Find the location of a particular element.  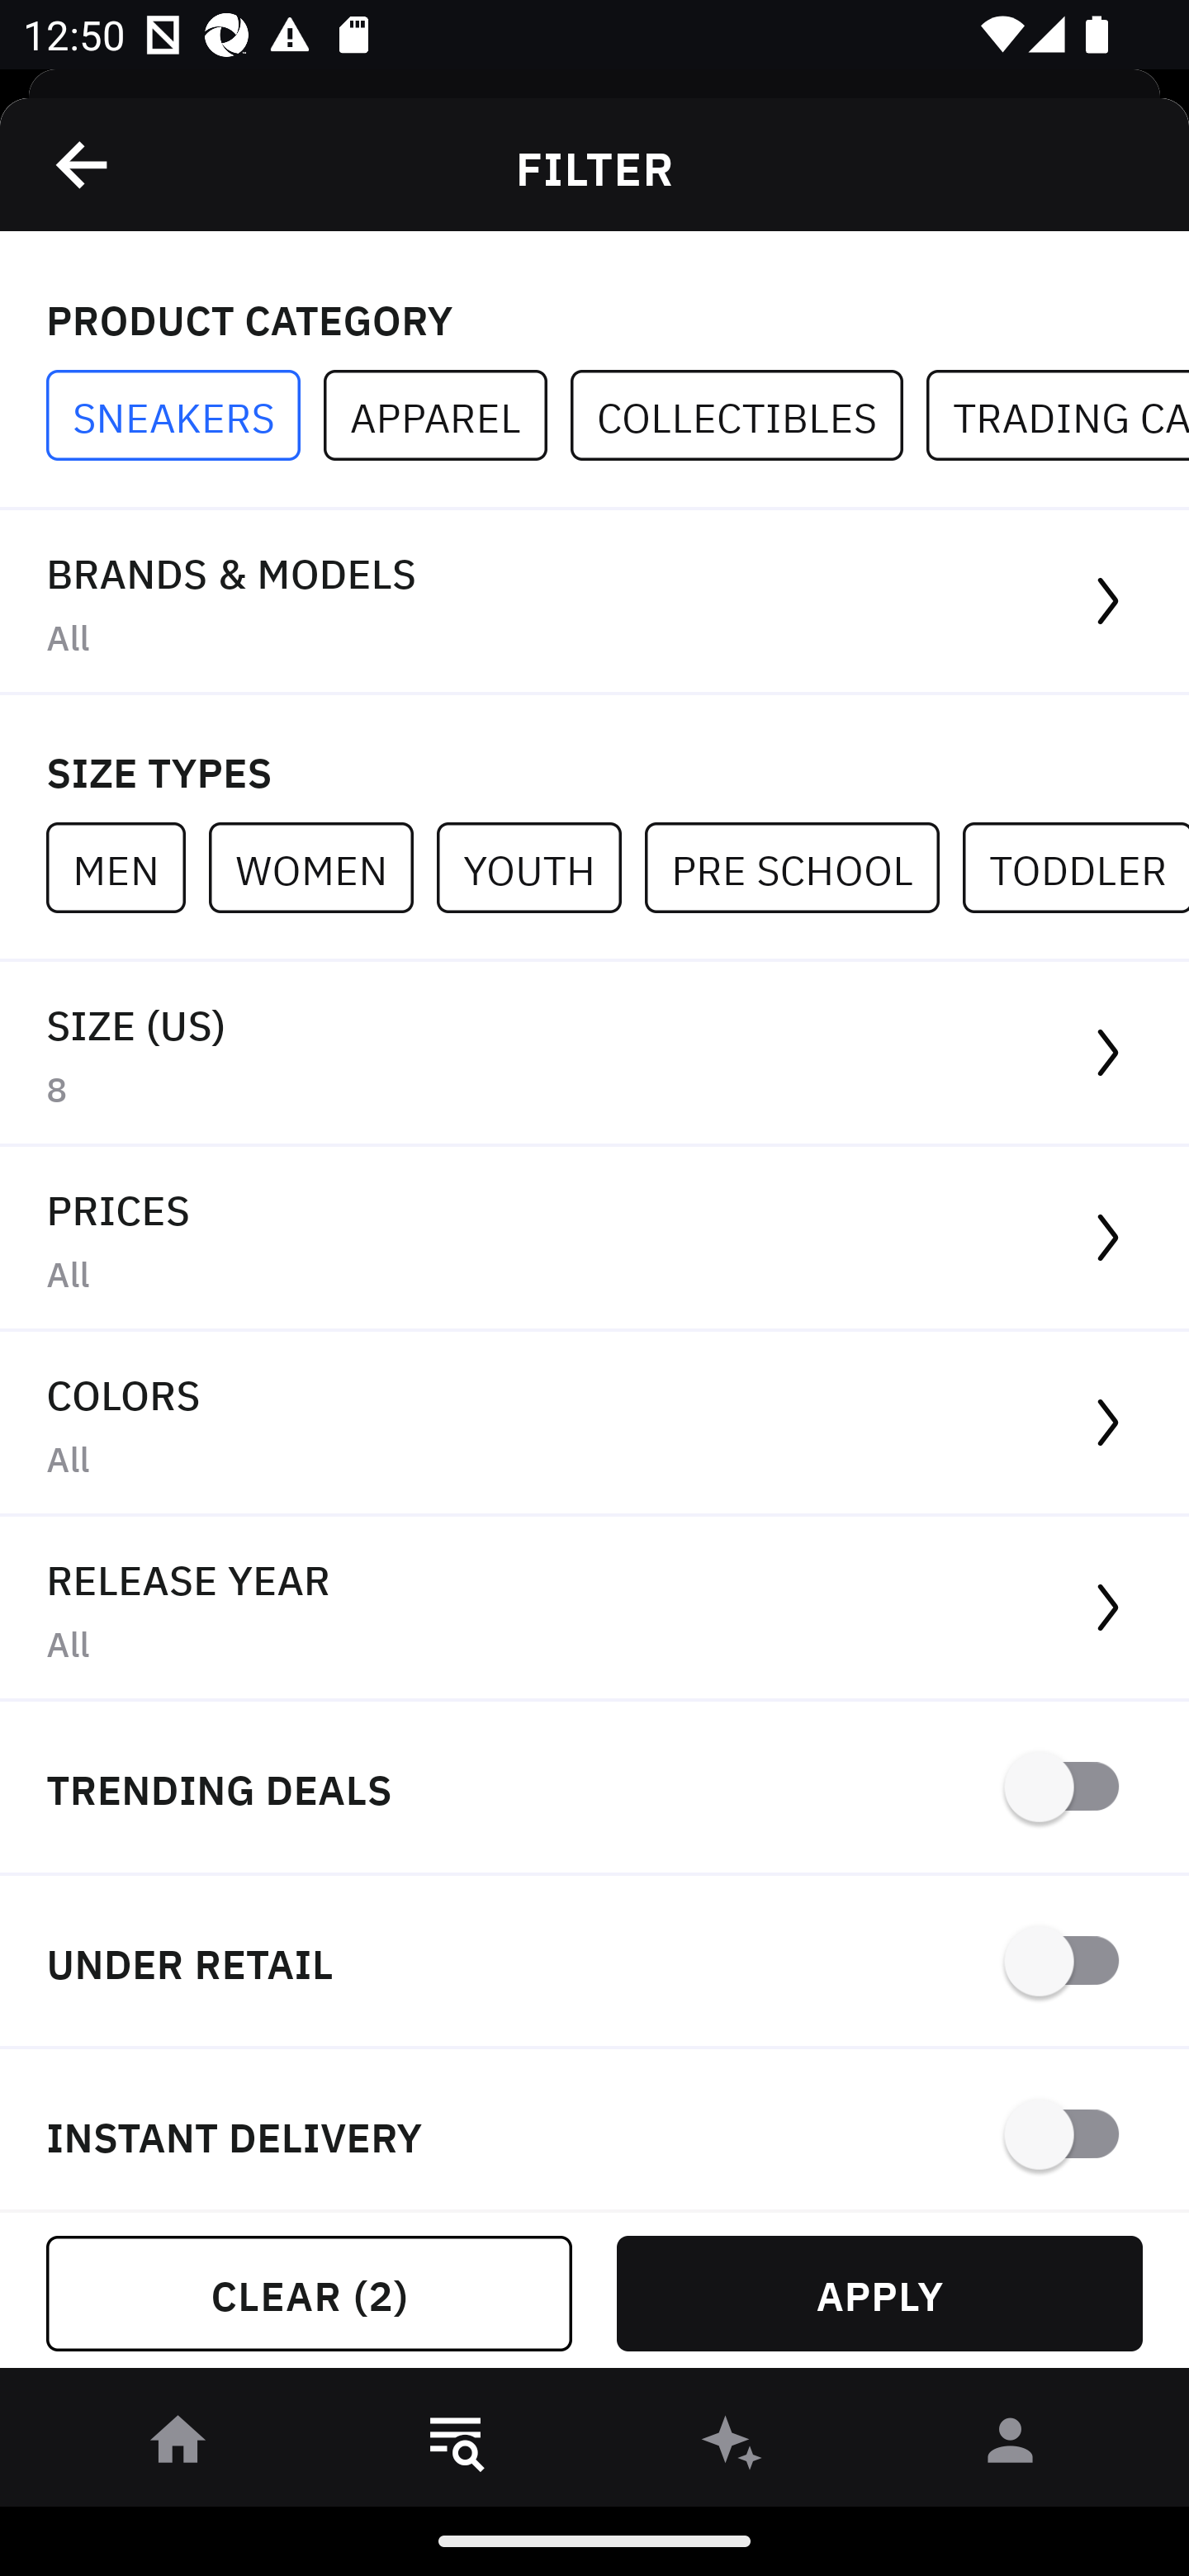

COLORS All is located at coordinates (594, 1424).